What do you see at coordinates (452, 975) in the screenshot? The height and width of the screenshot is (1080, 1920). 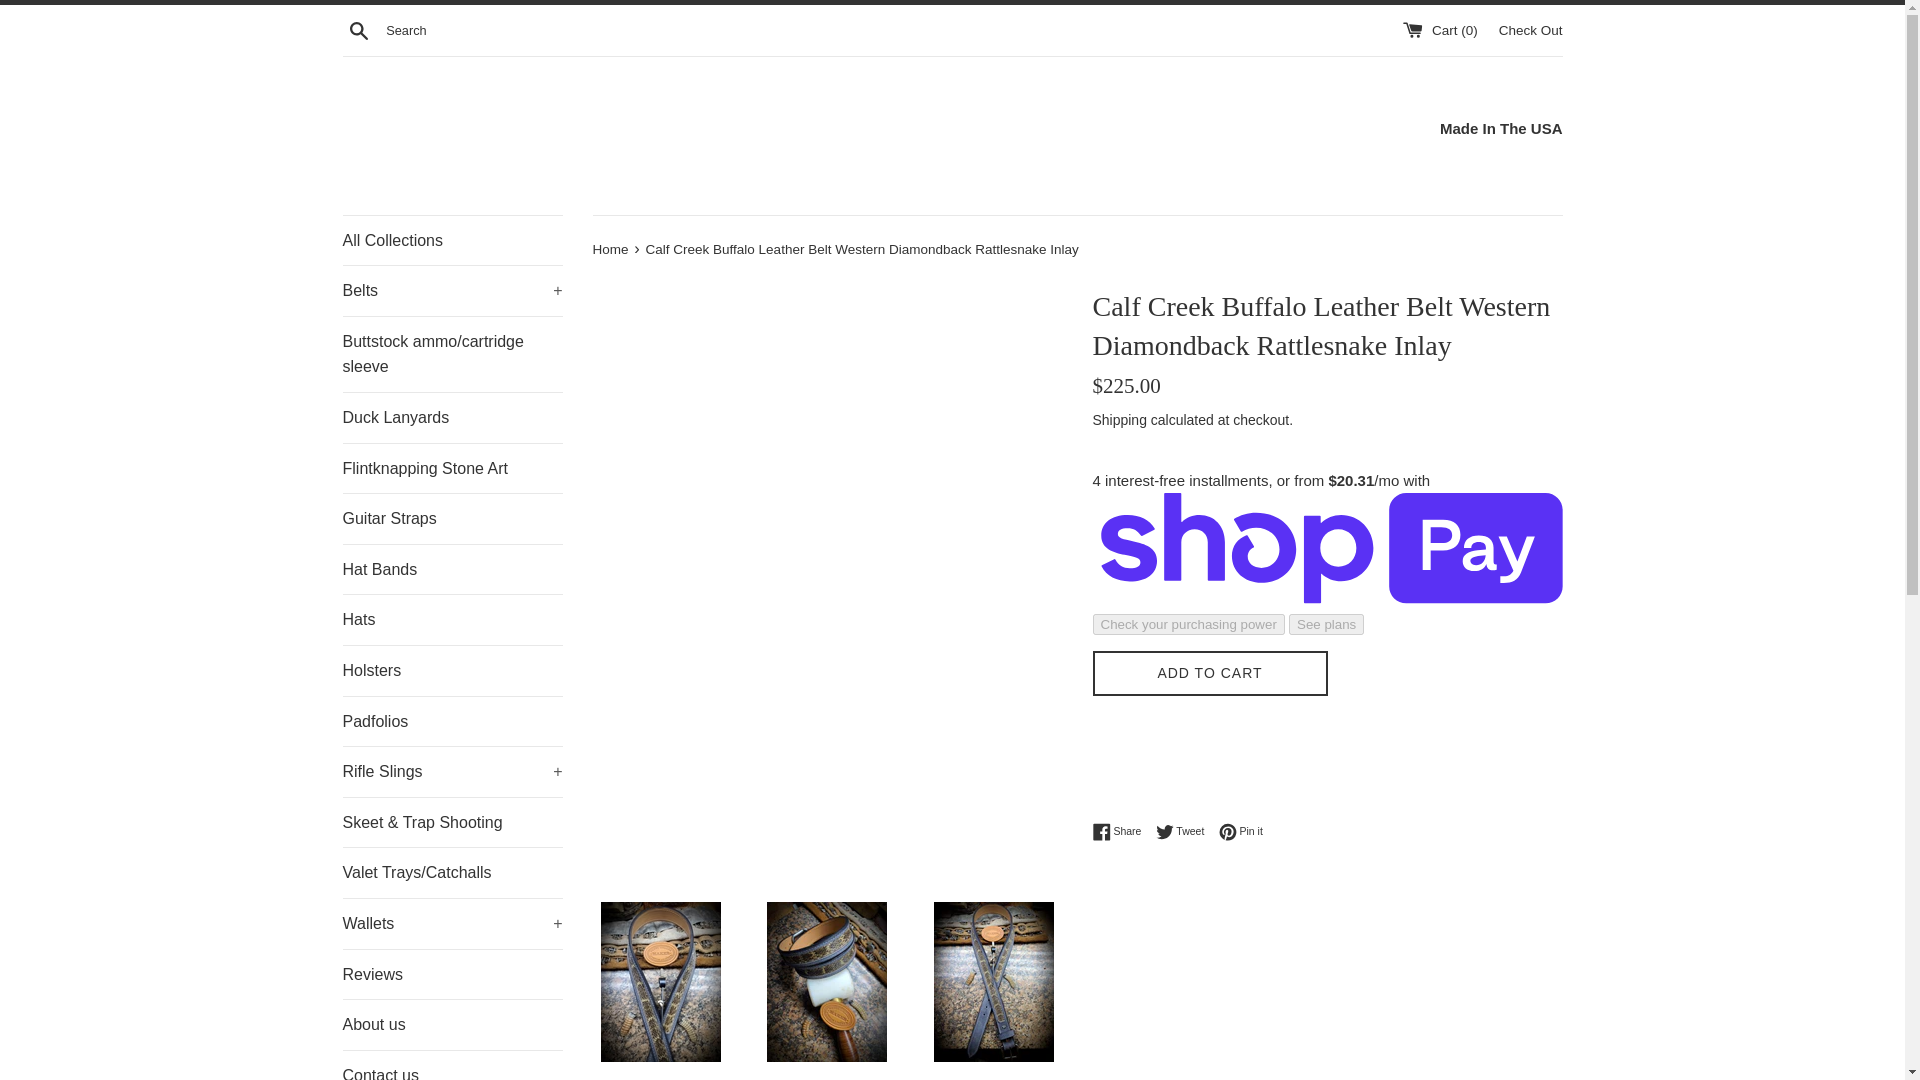 I see `Reviews` at bounding box center [452, 975].